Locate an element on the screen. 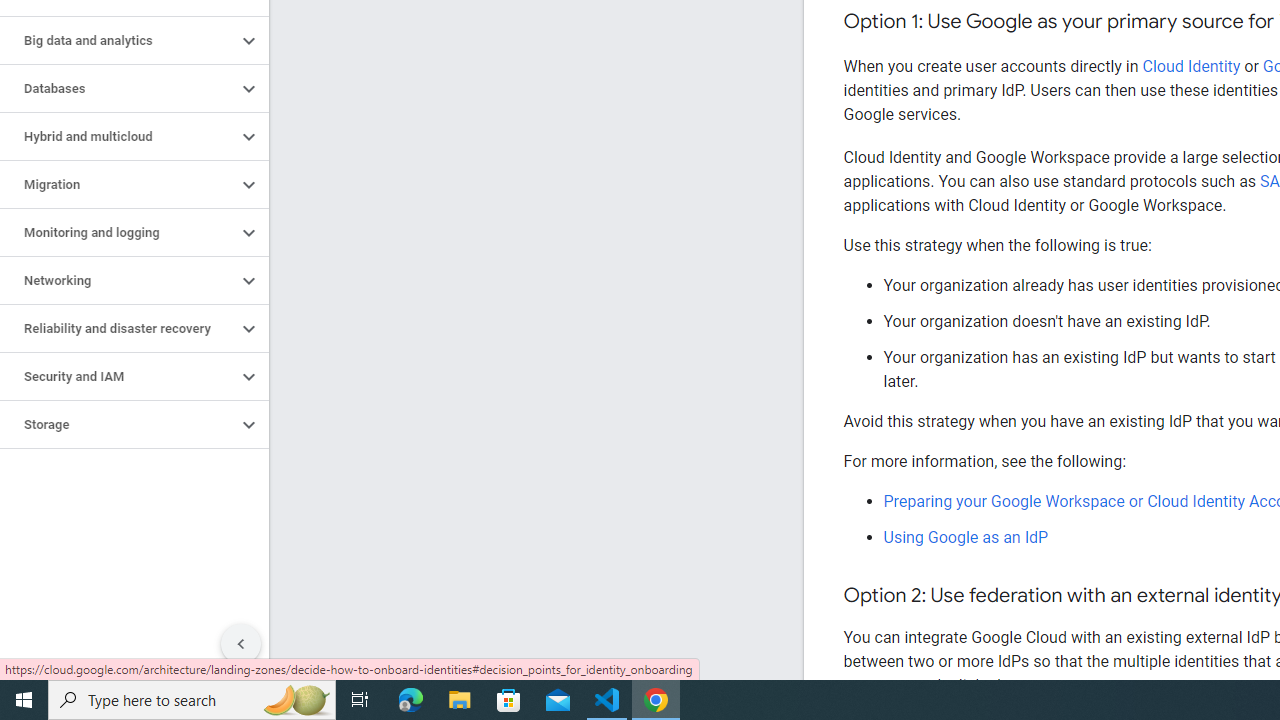 The height and width of the screenshot is (720, 1280). Big data and analytics is located at coordinates (118, 40).